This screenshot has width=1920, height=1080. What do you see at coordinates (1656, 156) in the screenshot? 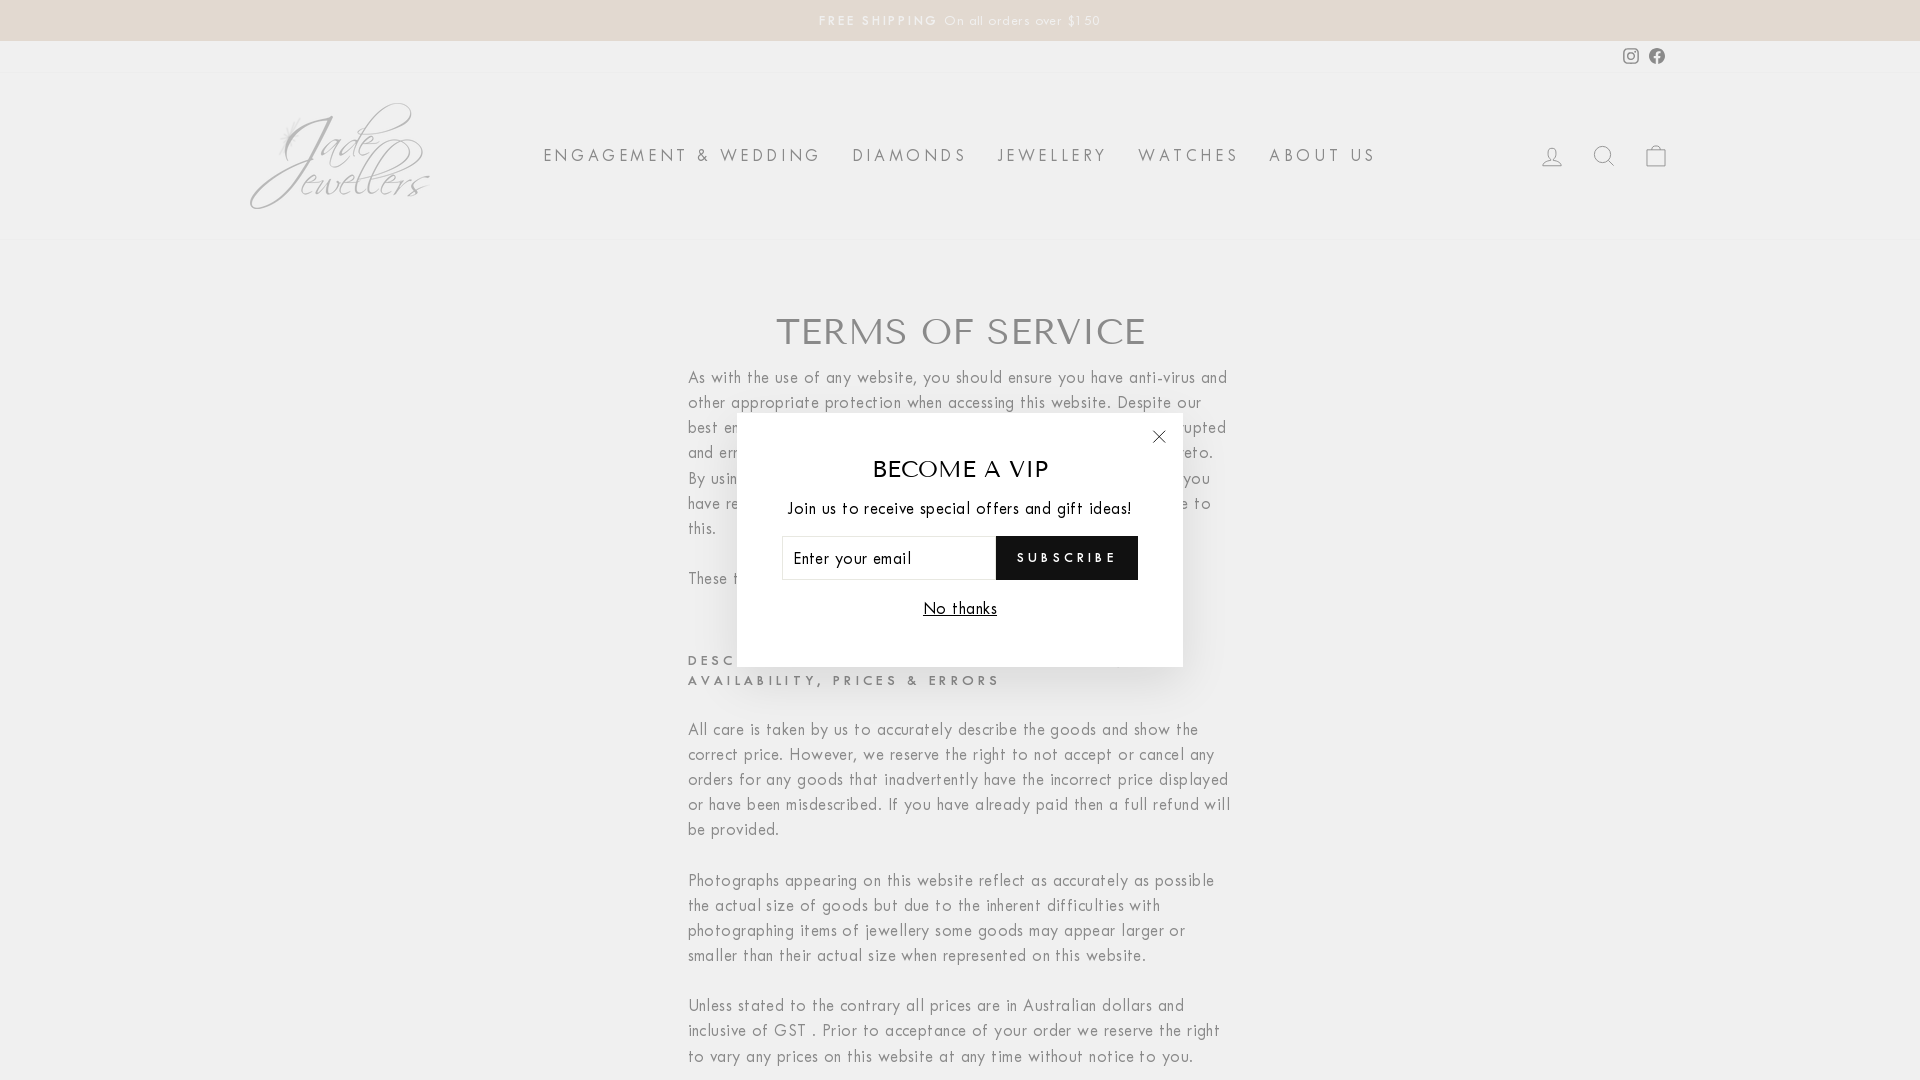
I see `CART` at bounding box center [1656, 156].